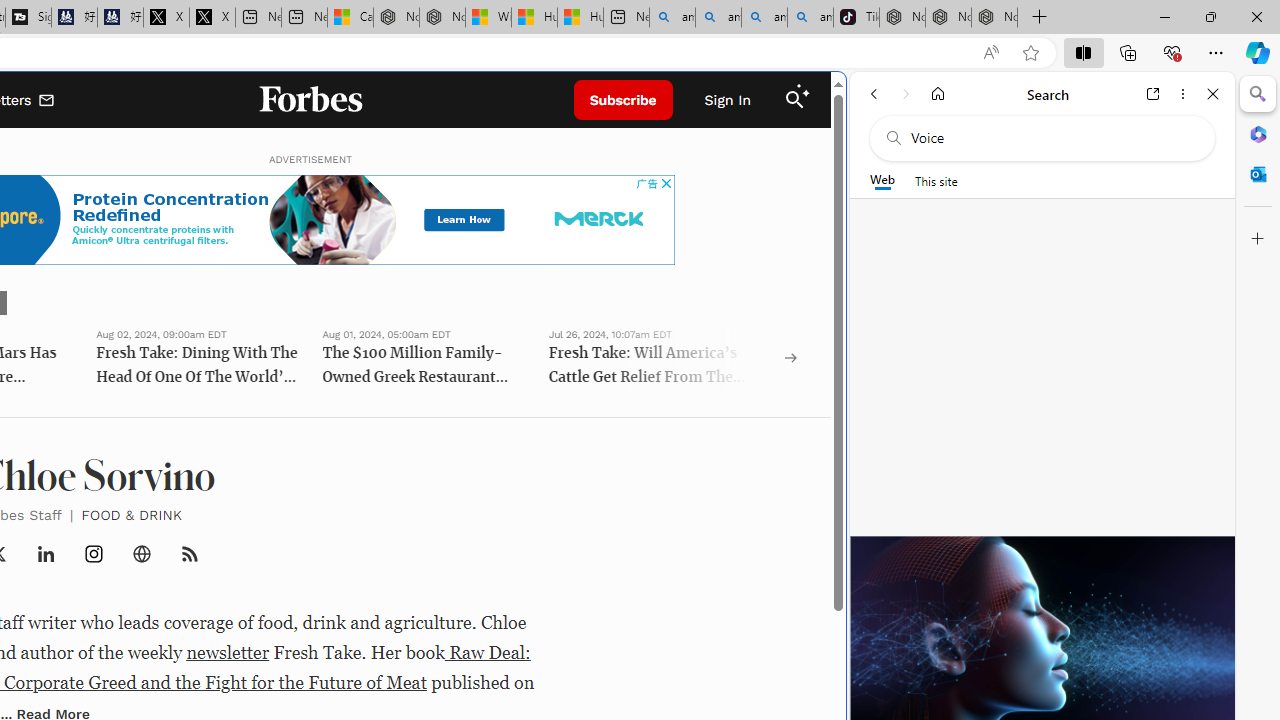  Describe the element at coordinates (1258, 133) in the screenshot. I see `Microsoft 365` at that location.